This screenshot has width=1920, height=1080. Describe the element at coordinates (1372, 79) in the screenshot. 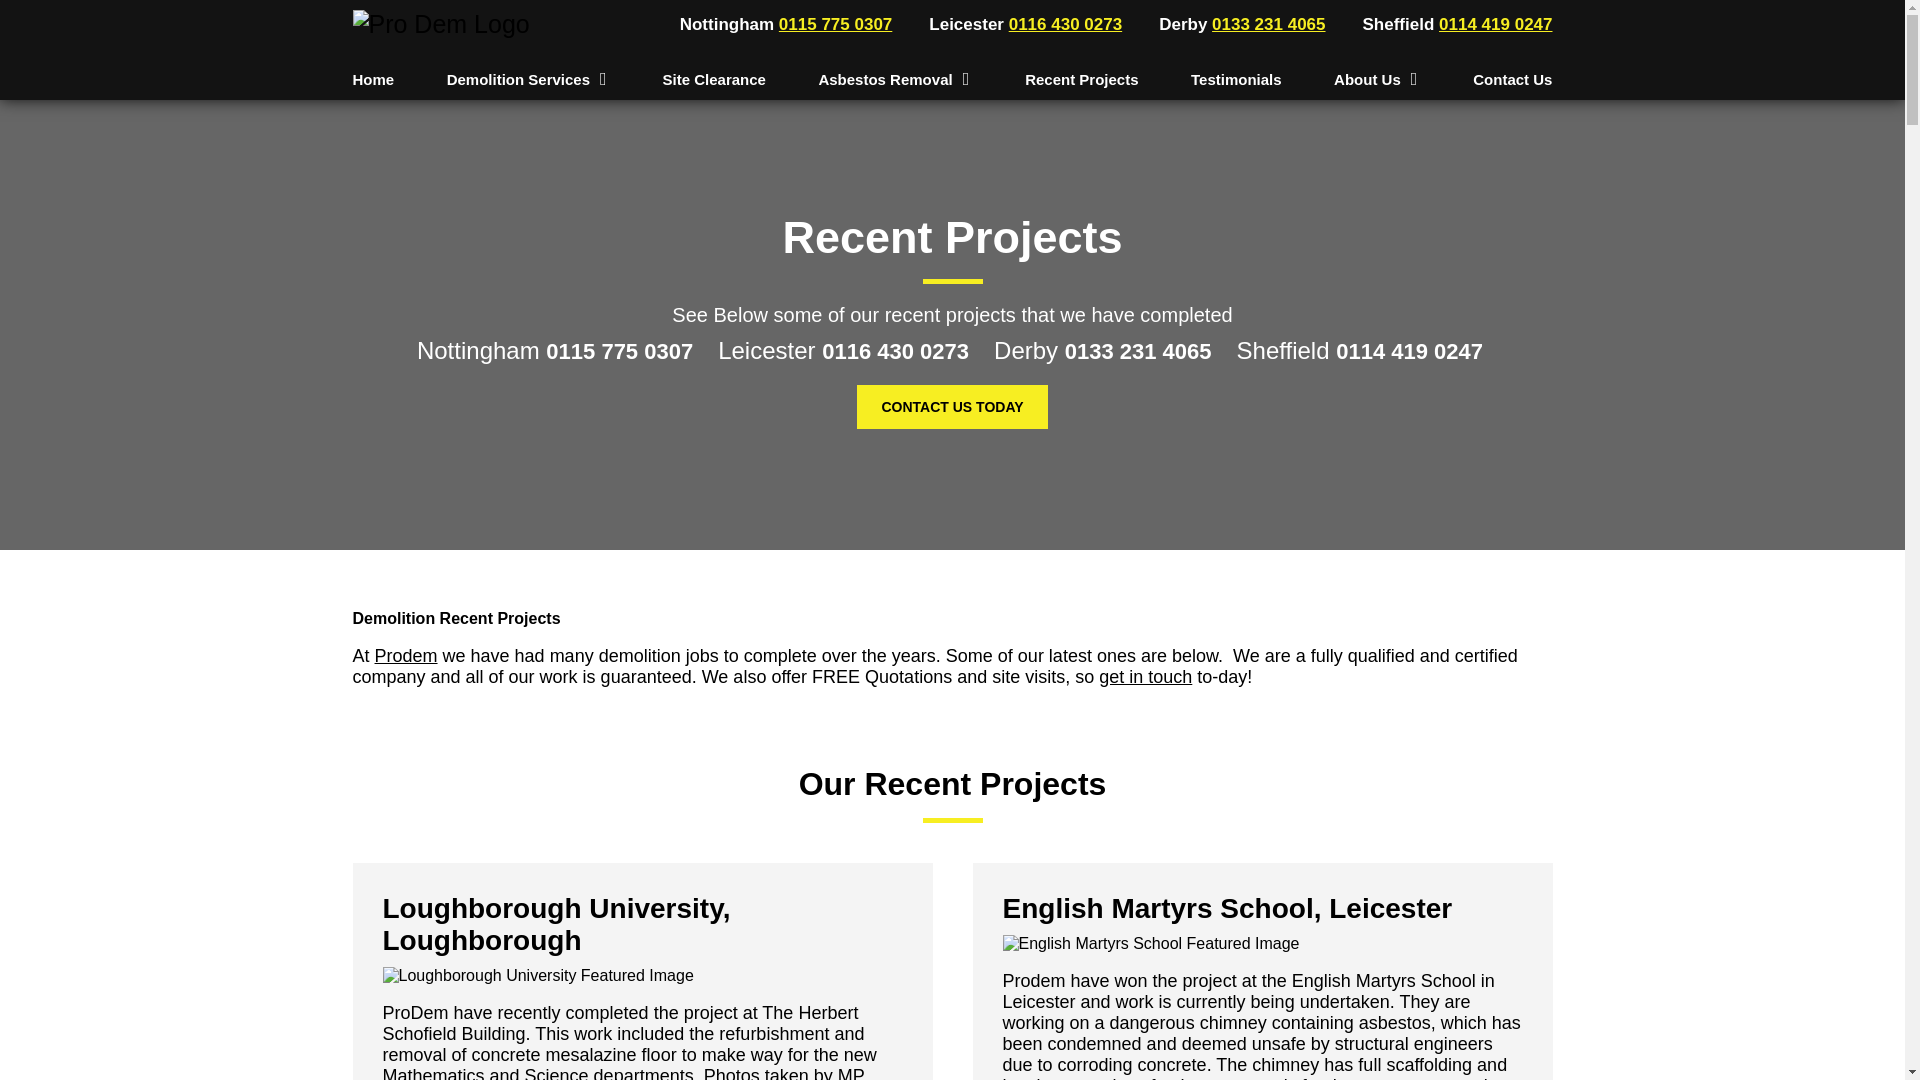

I see `About Us` at that location.